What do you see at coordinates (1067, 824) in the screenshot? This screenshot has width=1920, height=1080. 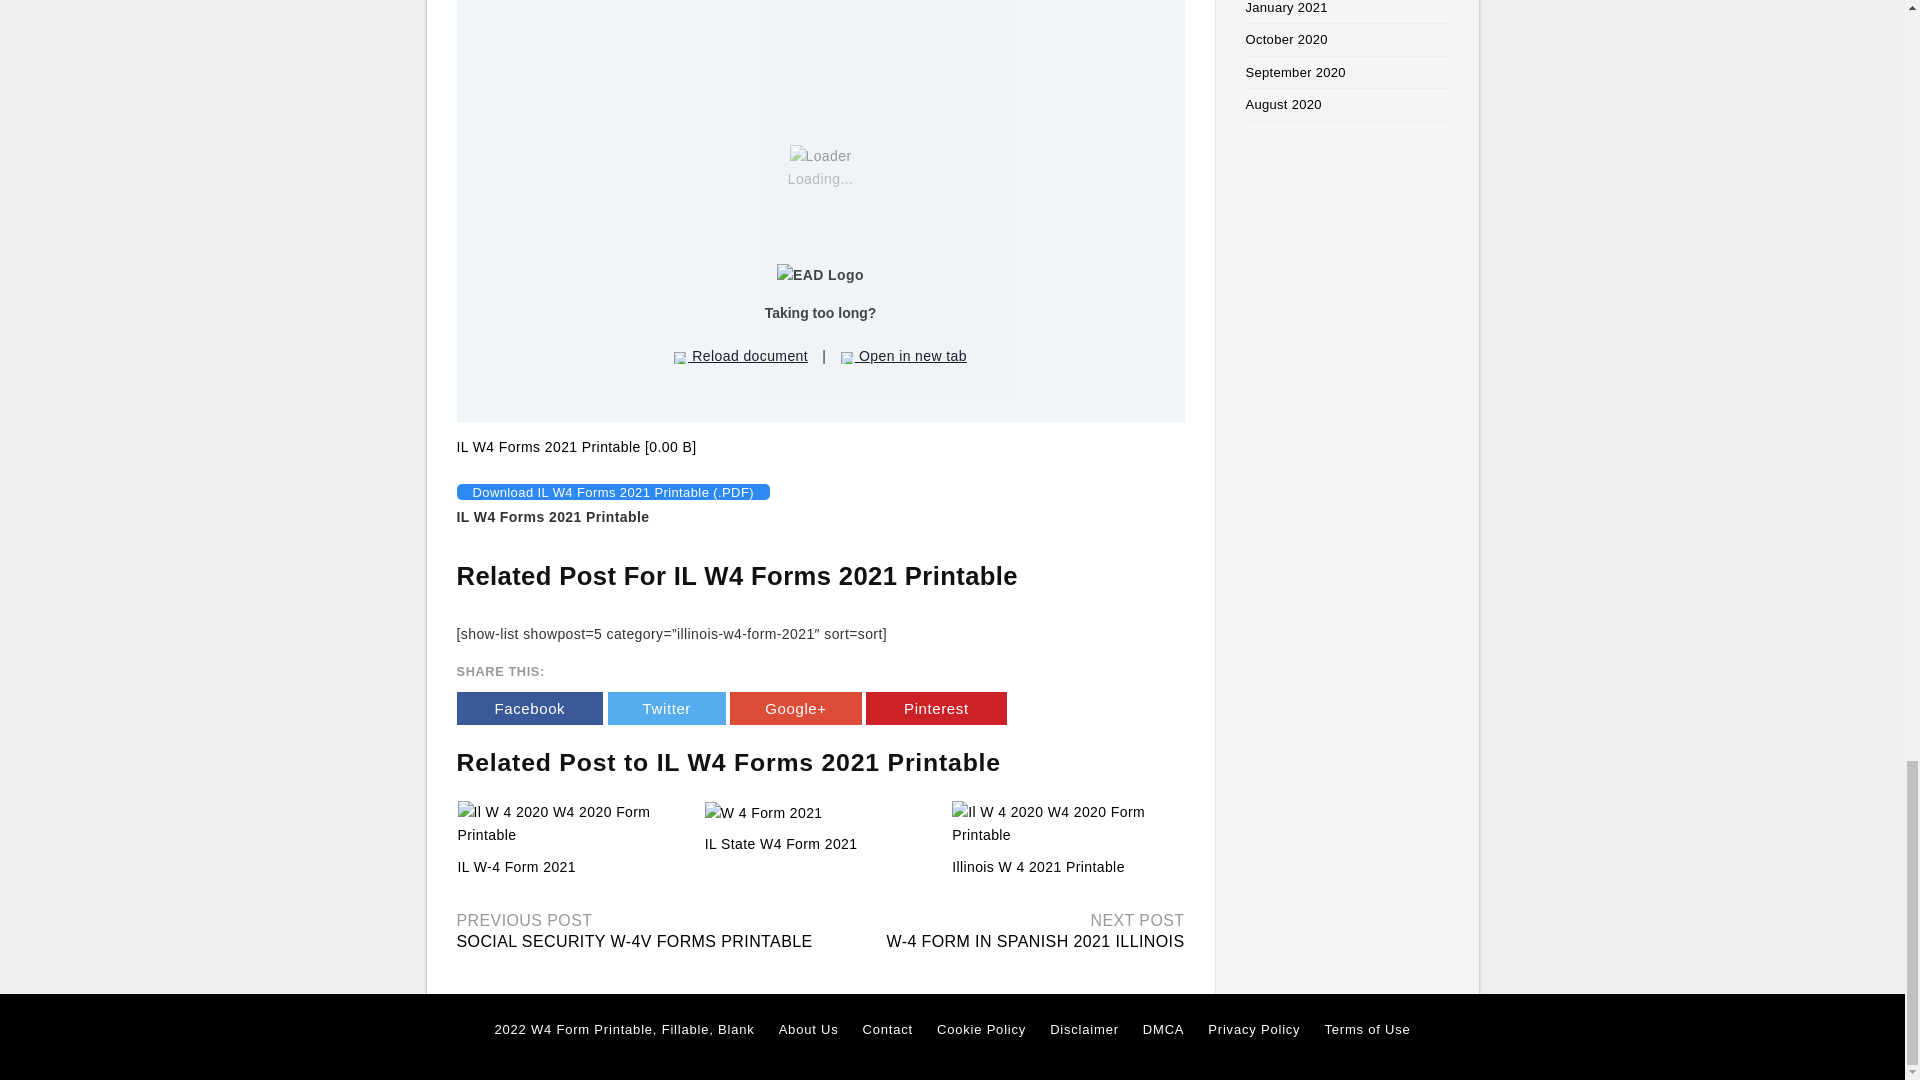 I see `Illinois W 4 2021 Printable` at bounding box center [1067, 824].